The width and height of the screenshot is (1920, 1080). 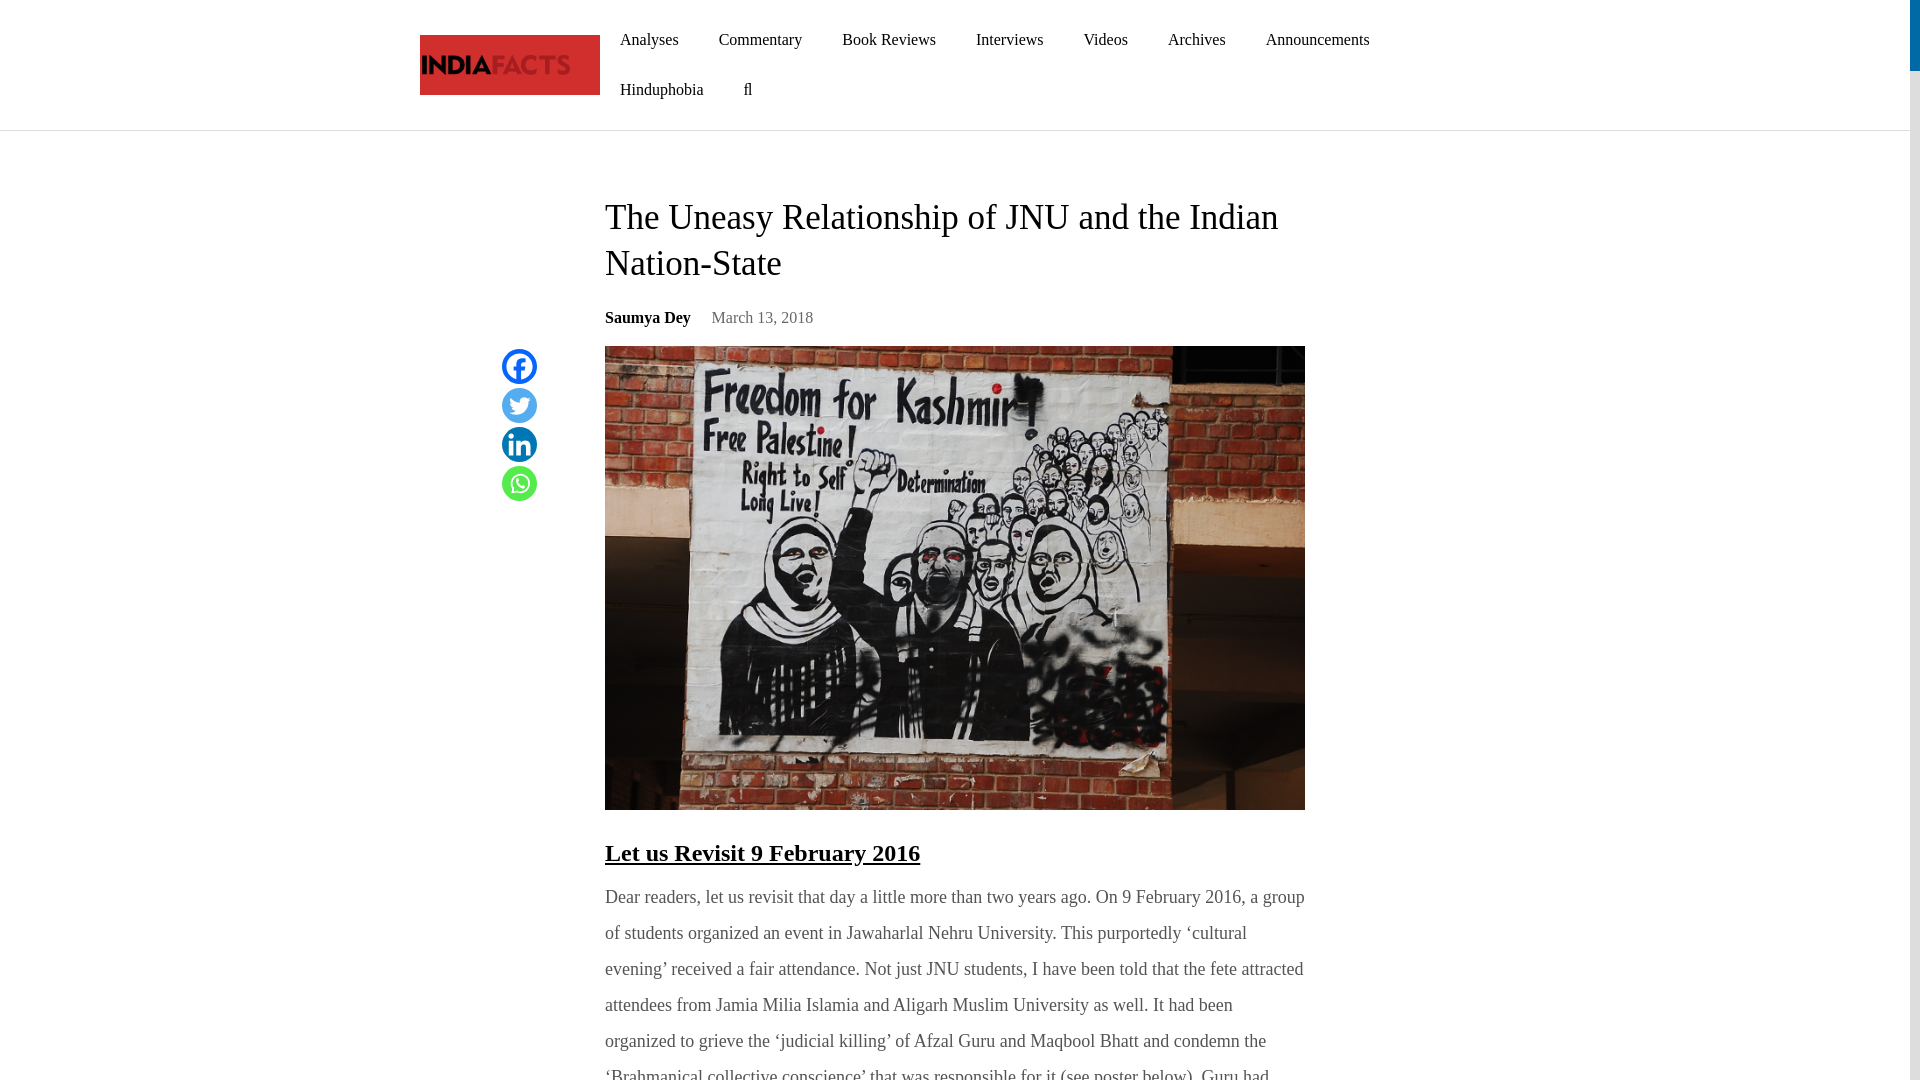 I want to click on Facebook, so click(x=519, y=366).